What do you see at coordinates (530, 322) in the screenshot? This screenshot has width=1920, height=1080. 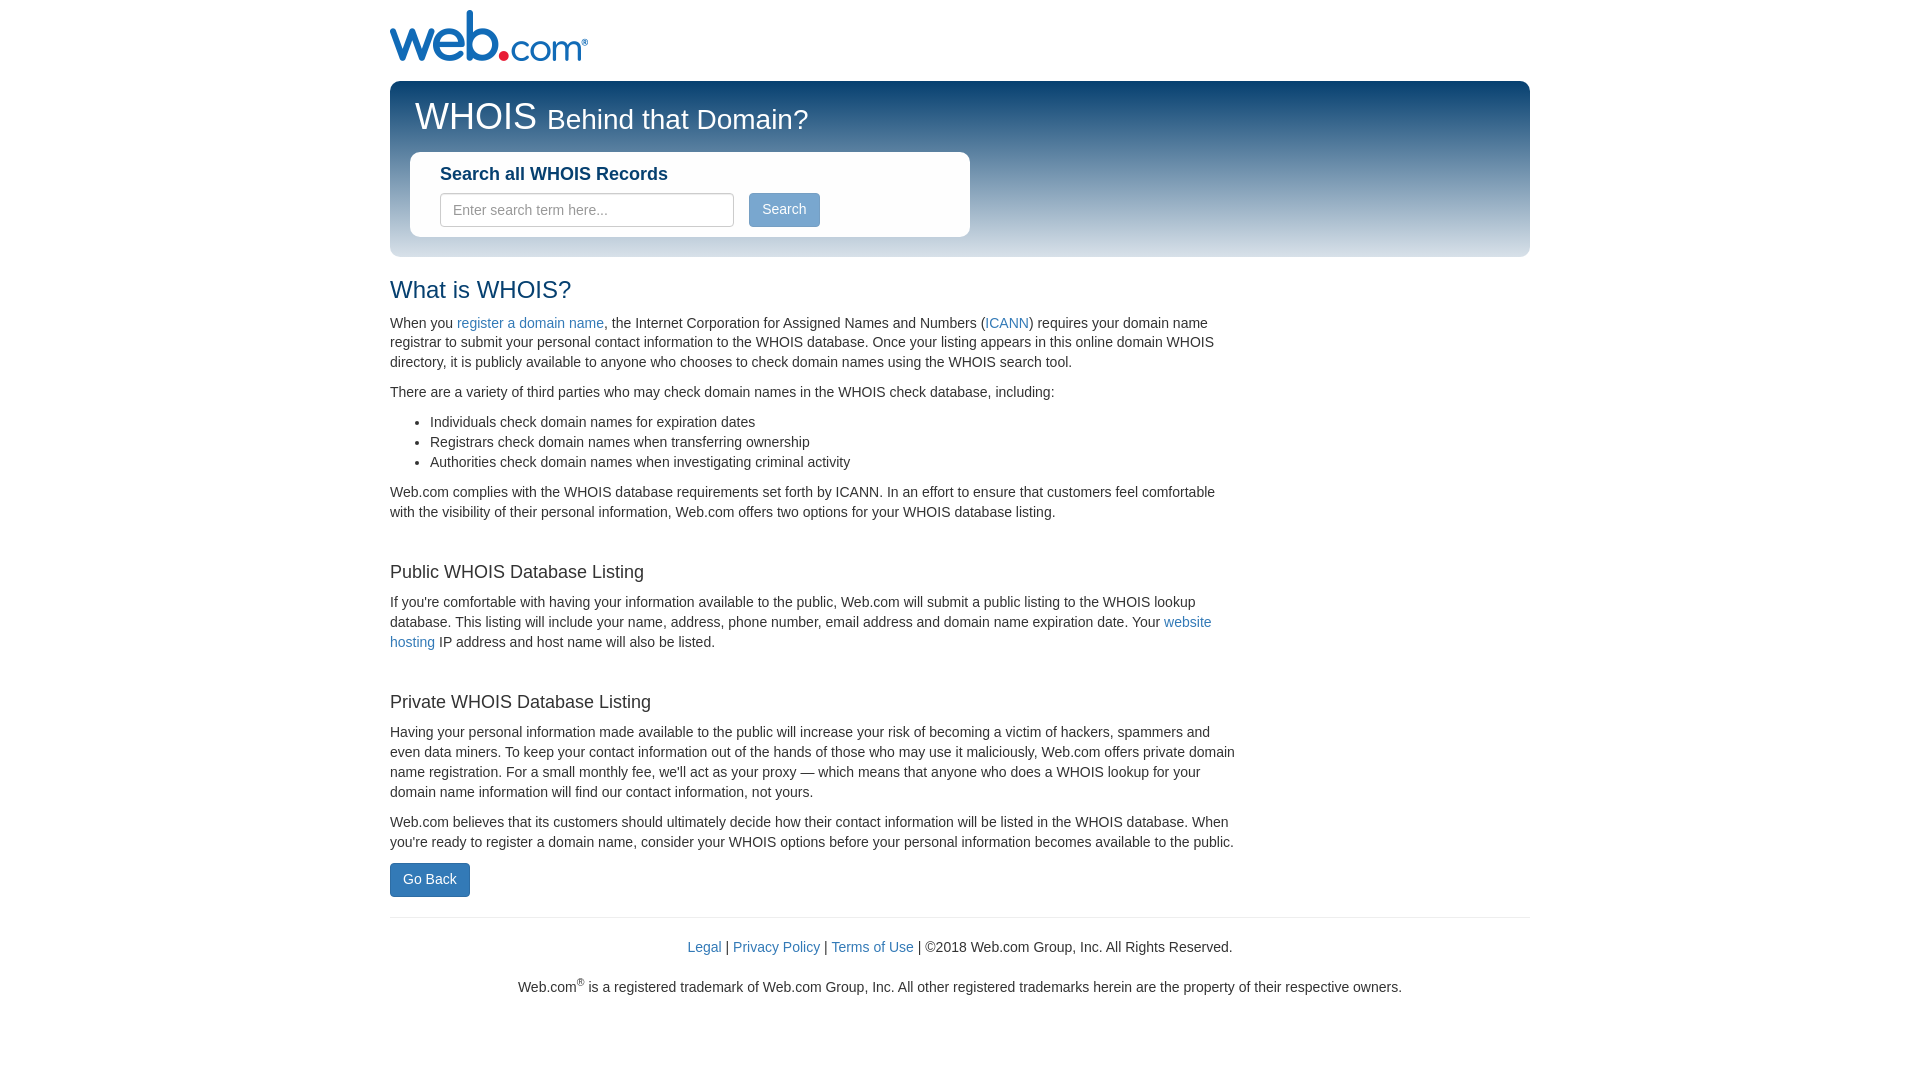 I see `register a domain name` at bounding box center [530, 322].